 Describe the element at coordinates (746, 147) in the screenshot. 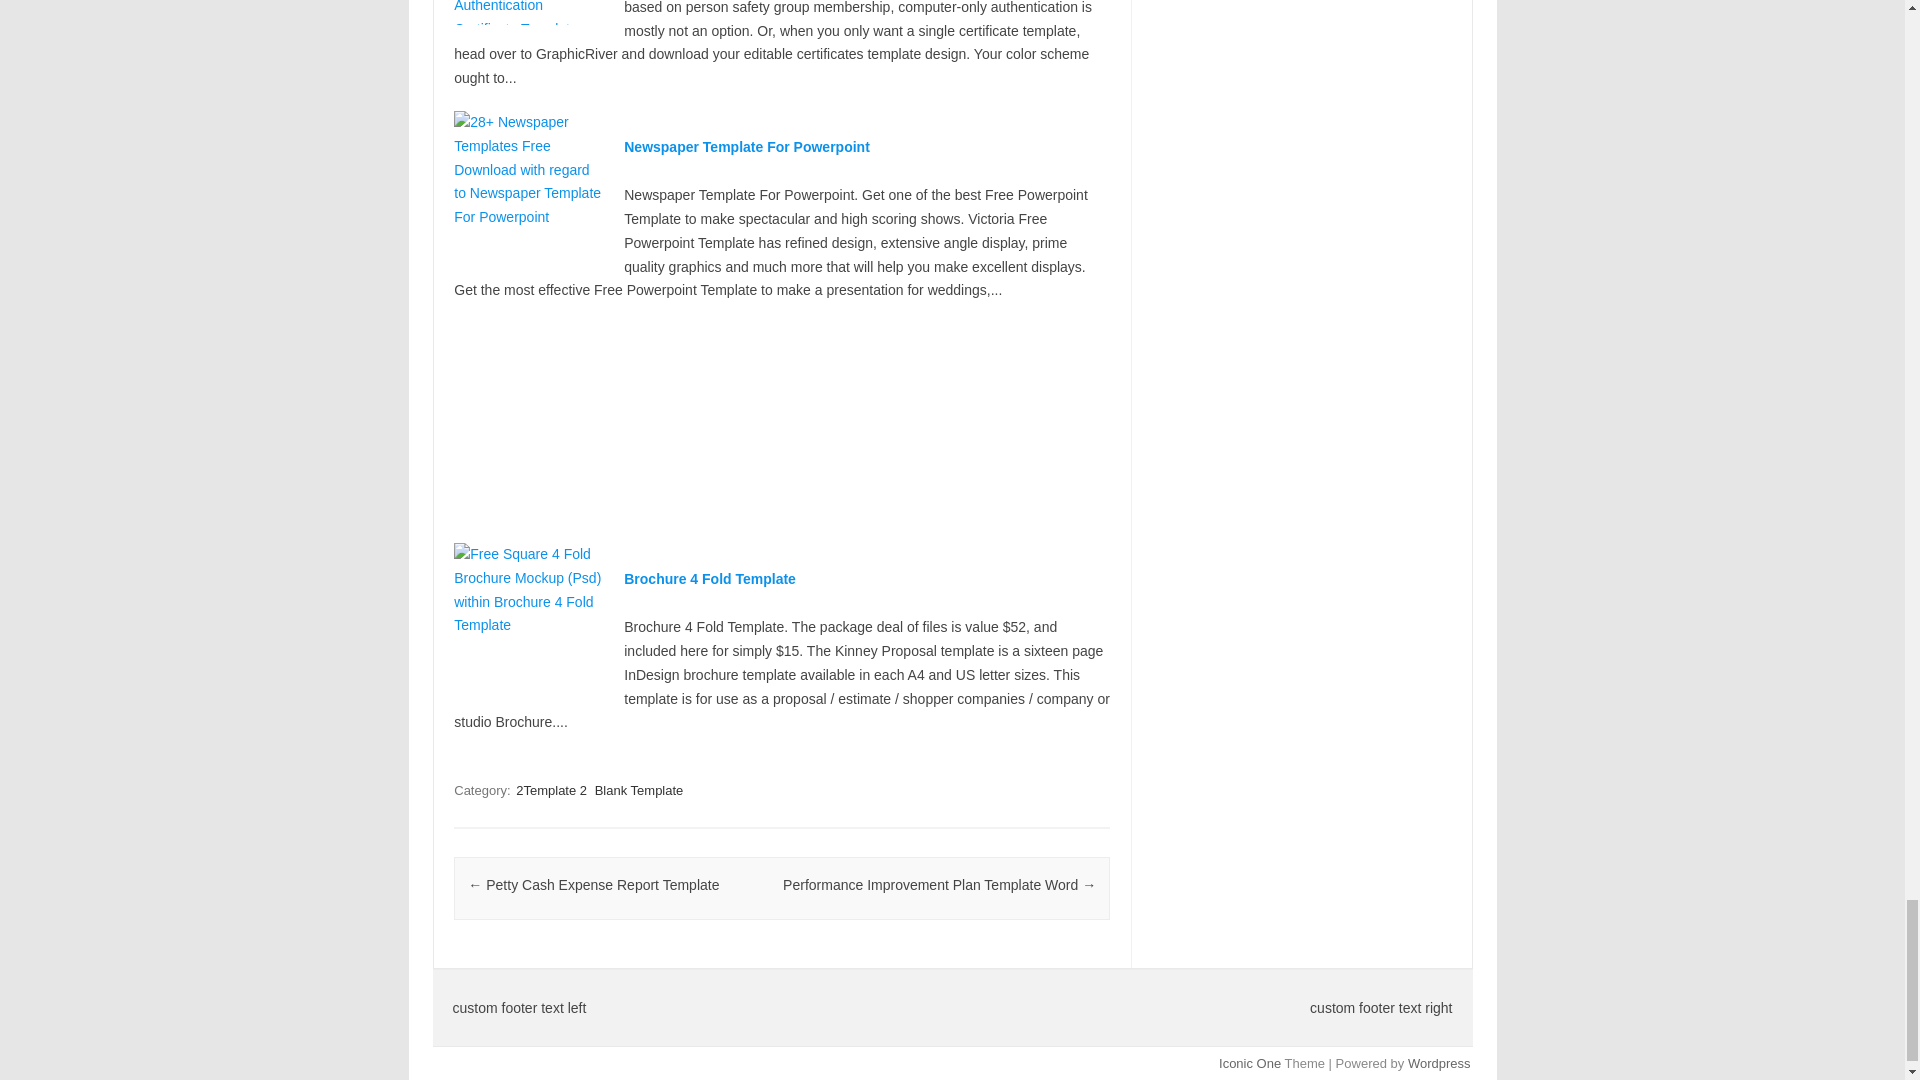

I see `Newspaper Template For Powerpoint` at that location.